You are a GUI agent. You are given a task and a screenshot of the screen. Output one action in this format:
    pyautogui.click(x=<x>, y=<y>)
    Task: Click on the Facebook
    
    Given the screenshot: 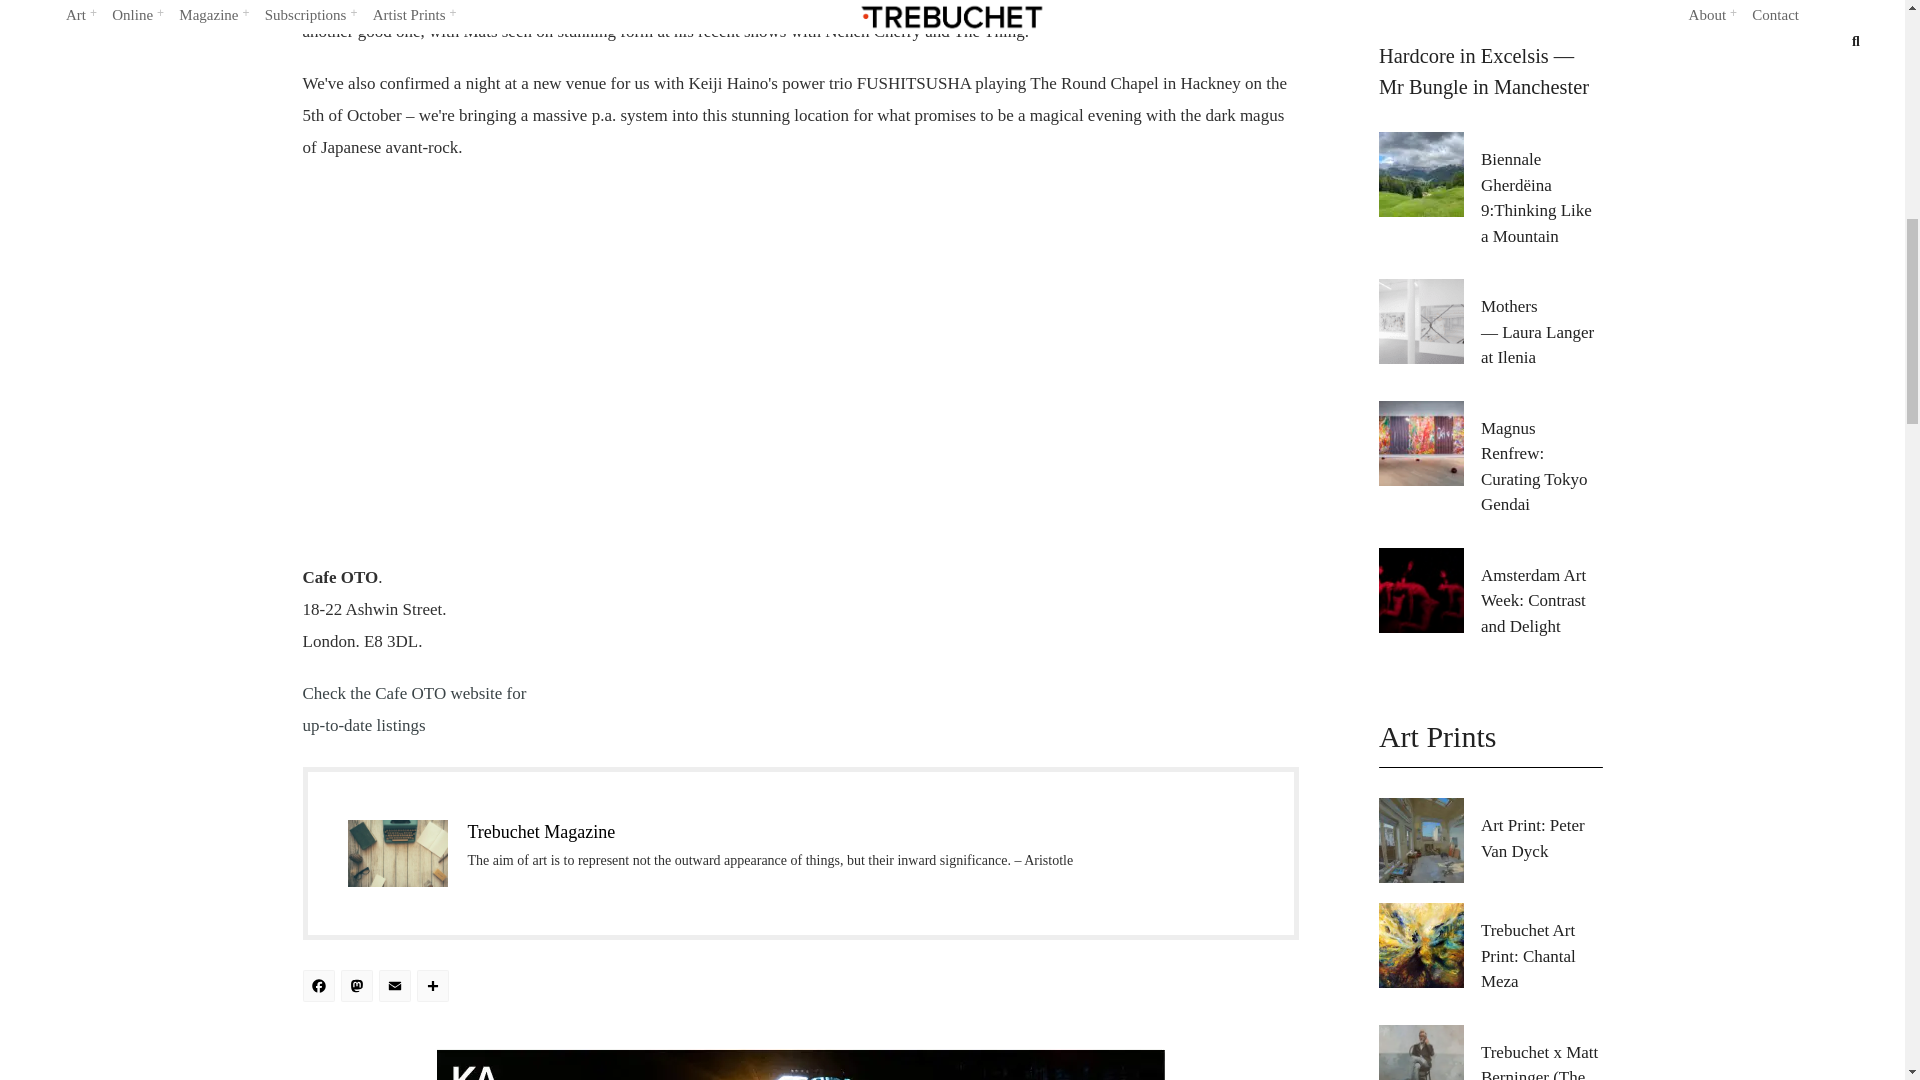 What is the action you would take?
    pyautogui.click(x=320, y=988)
    